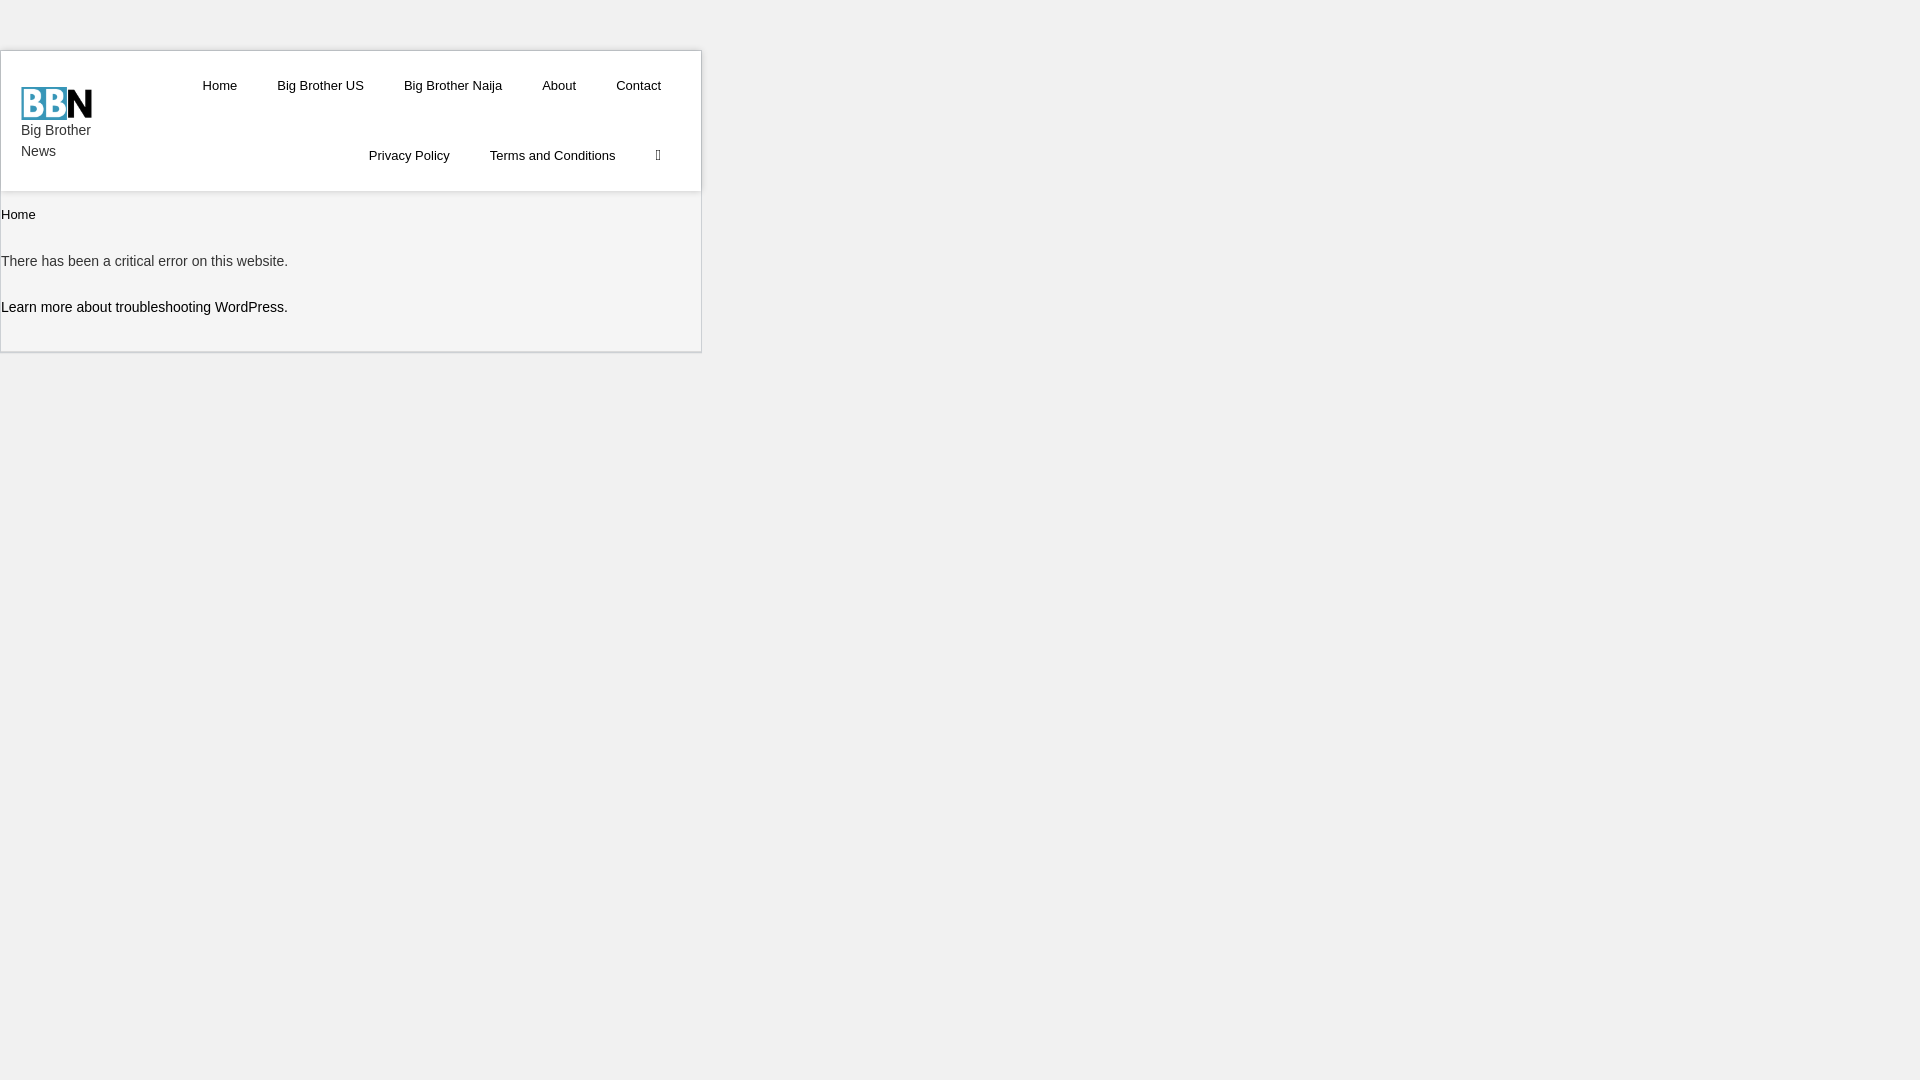 The width and height of the screenshot is (1920, 1080). What do you see at coordinates (638, 85) in the screenshot?
I see `Contact` at bounding box center [638, 85].